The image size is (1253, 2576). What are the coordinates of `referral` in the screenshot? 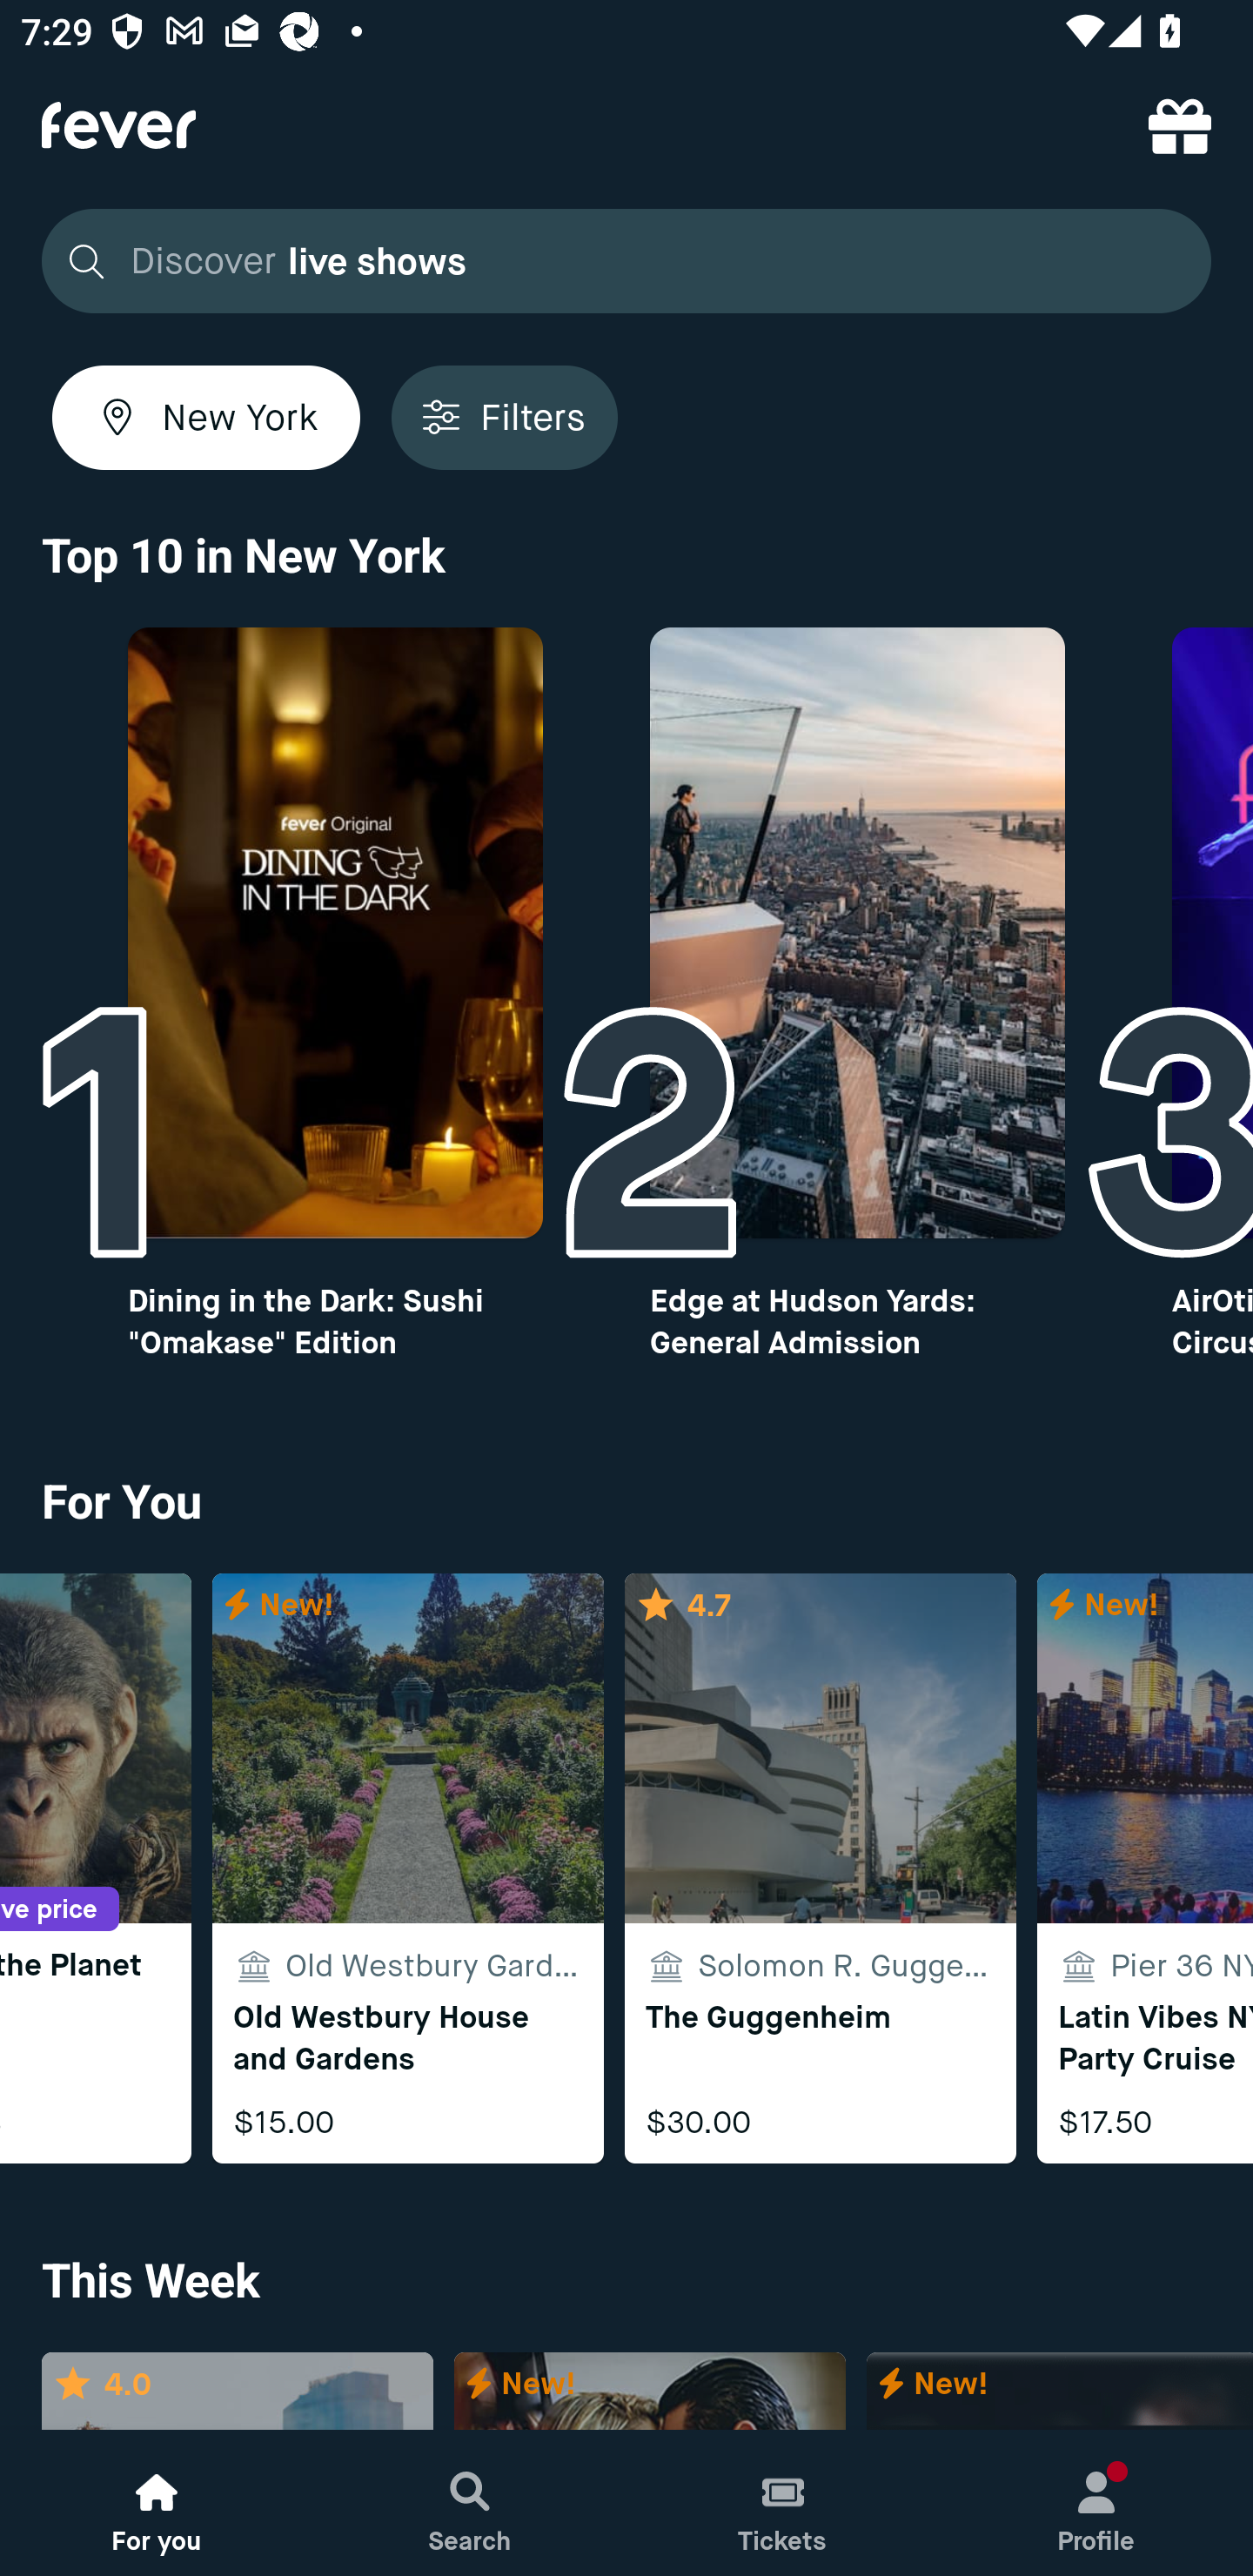 It's located at (1180, 125).